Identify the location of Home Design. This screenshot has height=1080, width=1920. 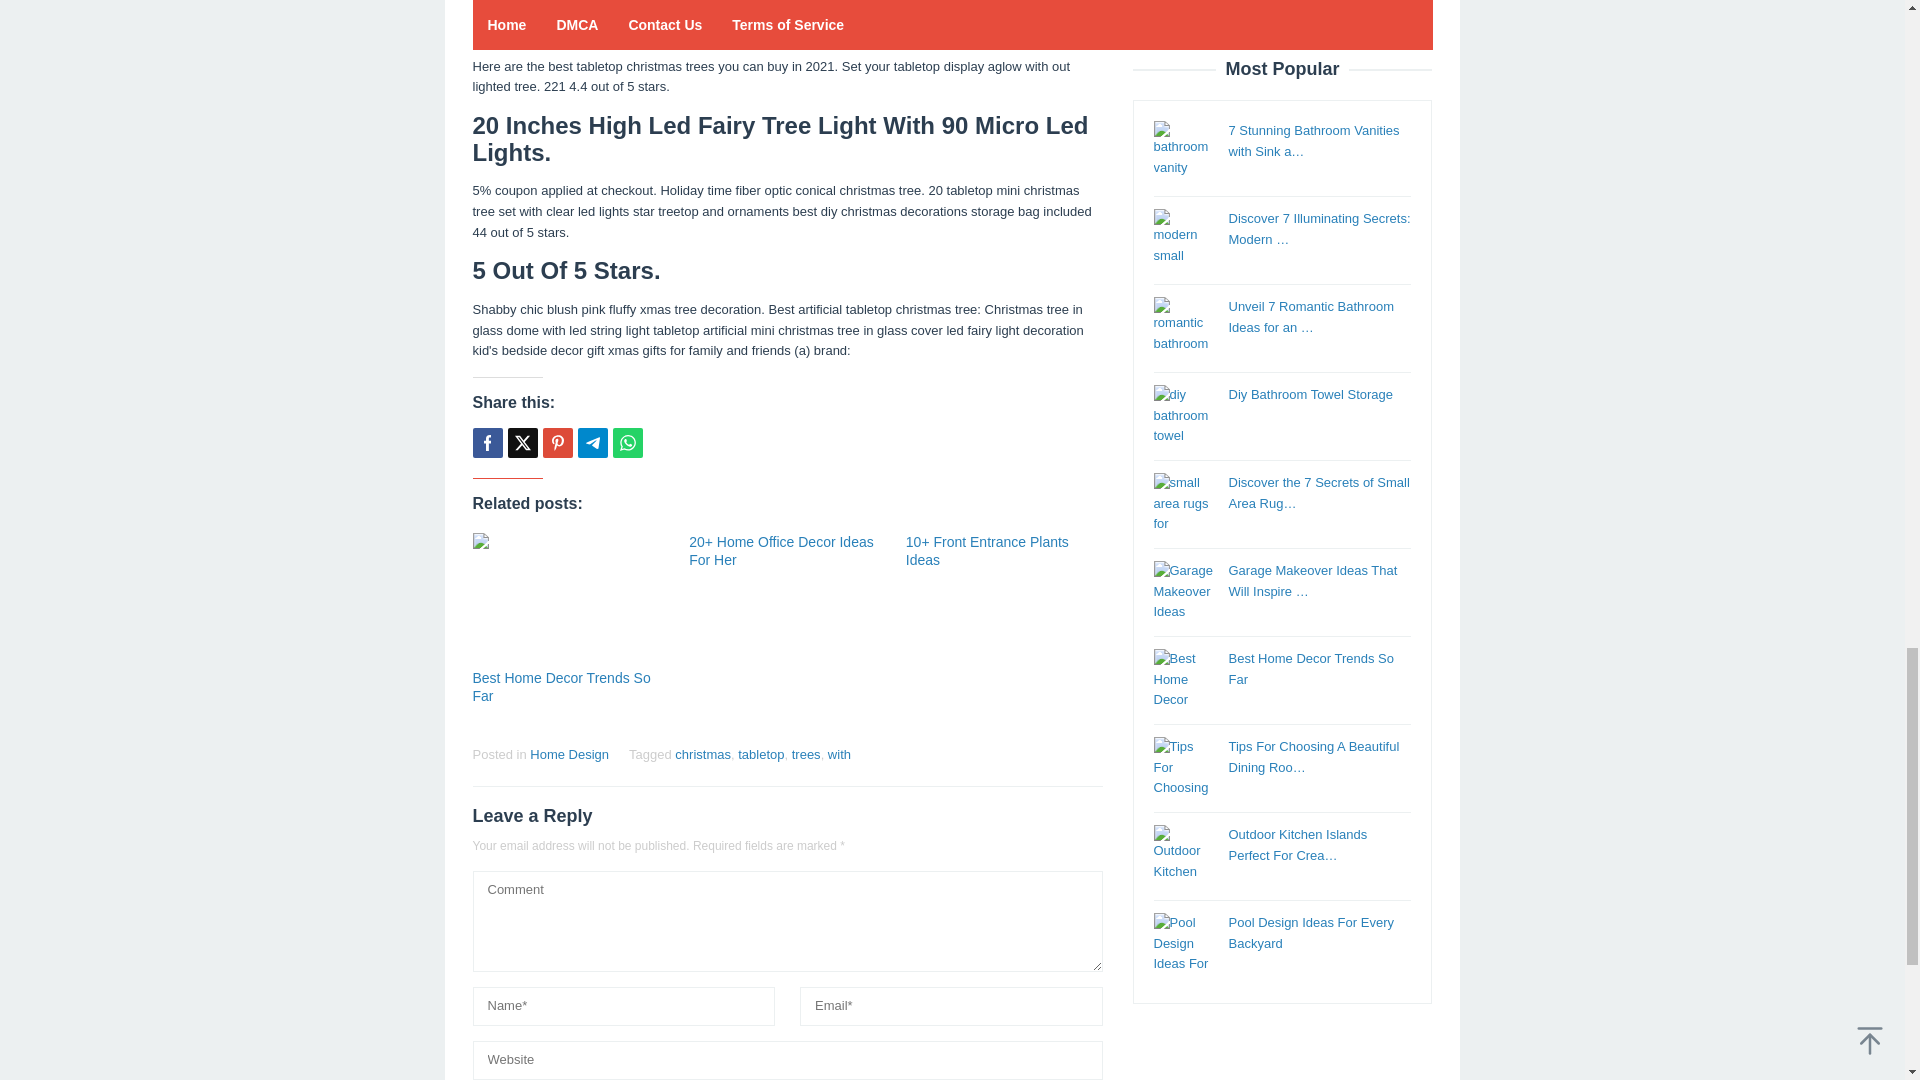
(568, 754).